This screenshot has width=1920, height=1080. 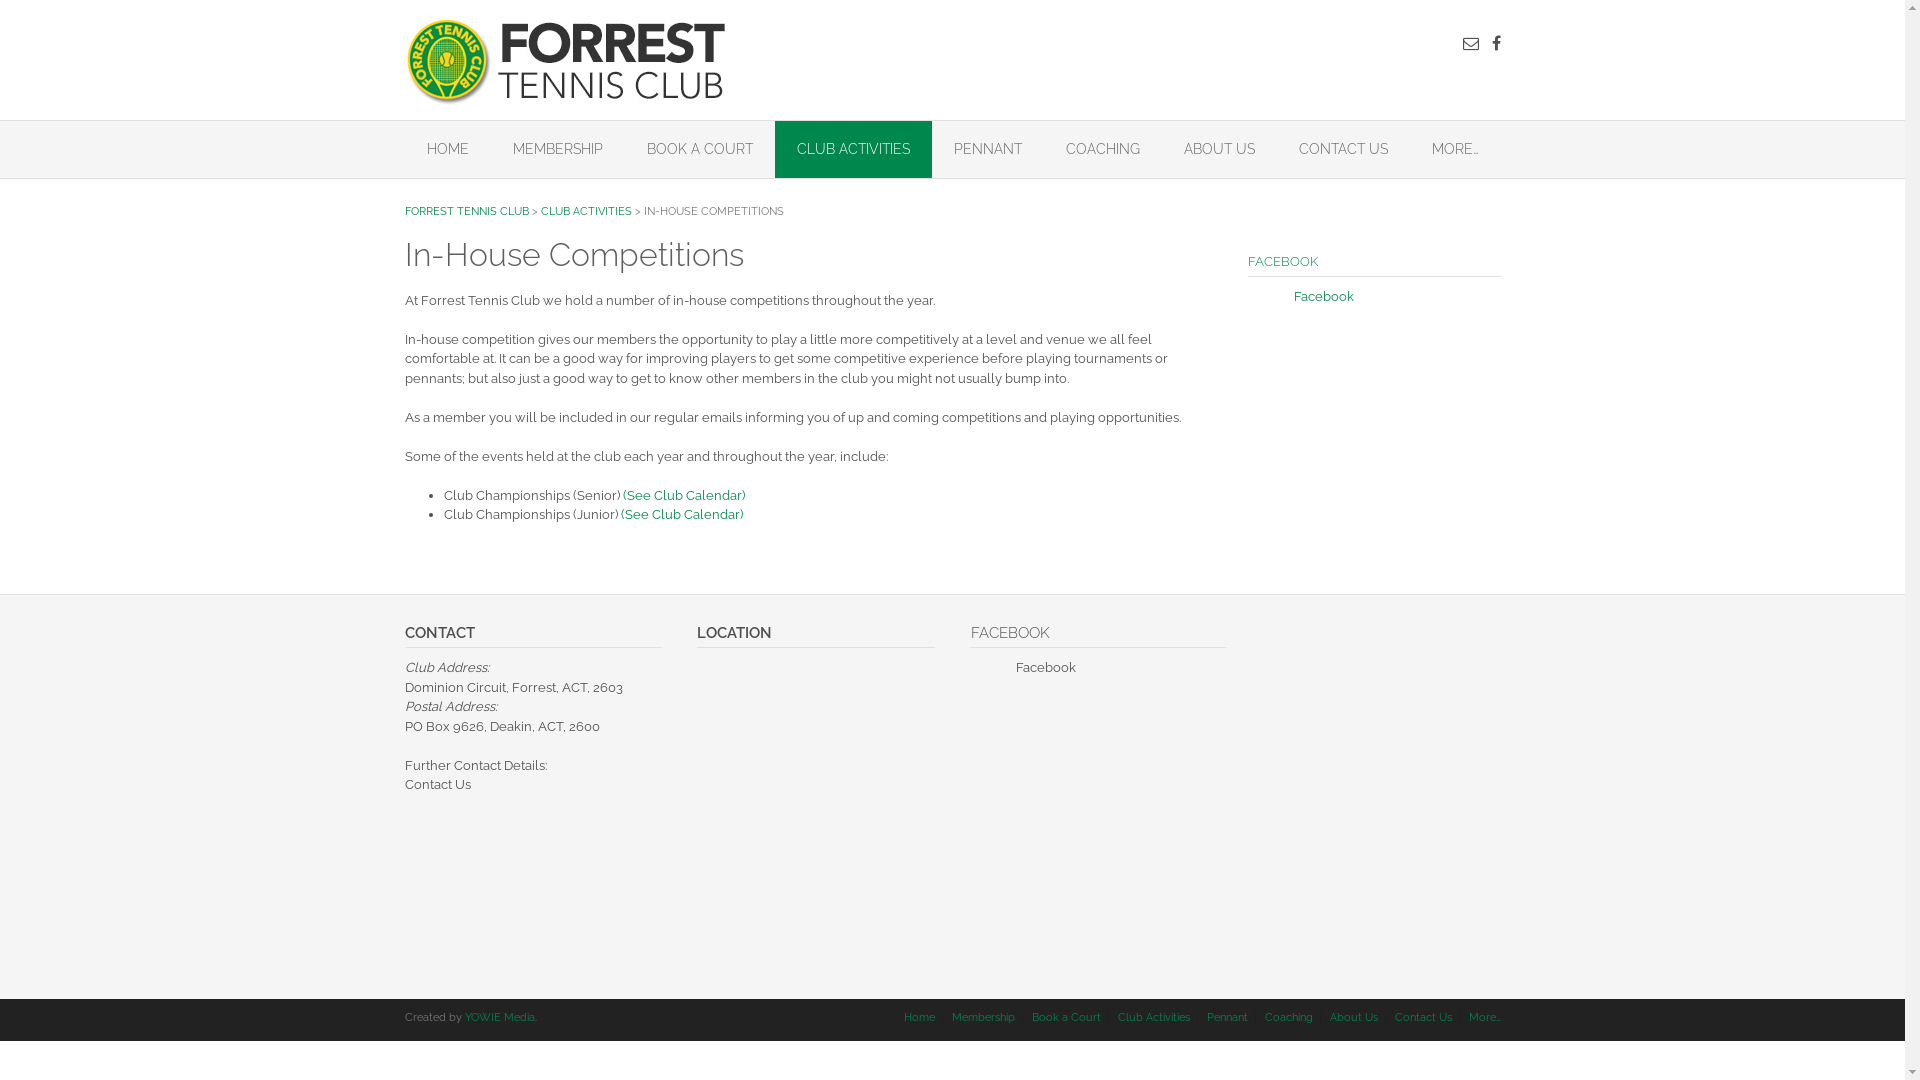 What do you see at coordinates (1010, 632) in the screenshot?
I see `FACEBOOK` at bounding box center [1010, 632].